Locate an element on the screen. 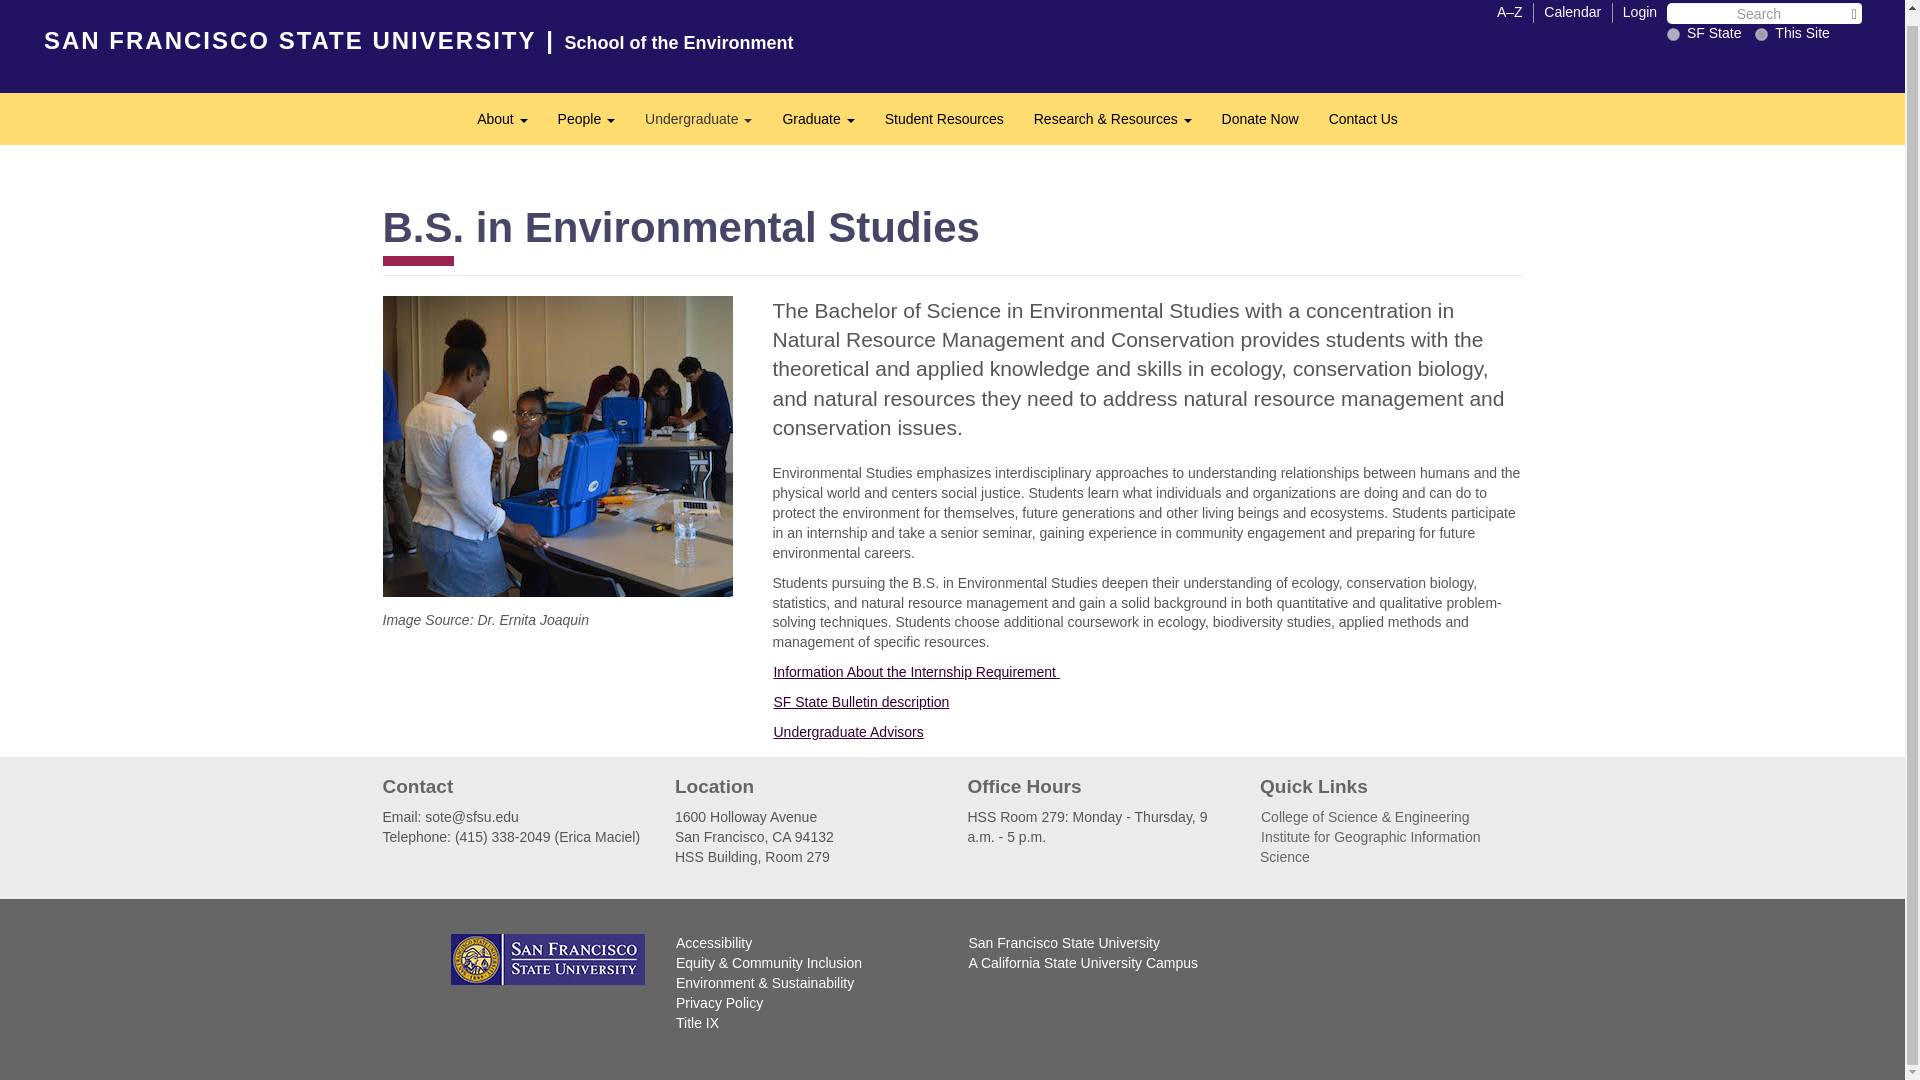 This screenshot has height=1080, width=1920. global is located at coordinates (818, 118).